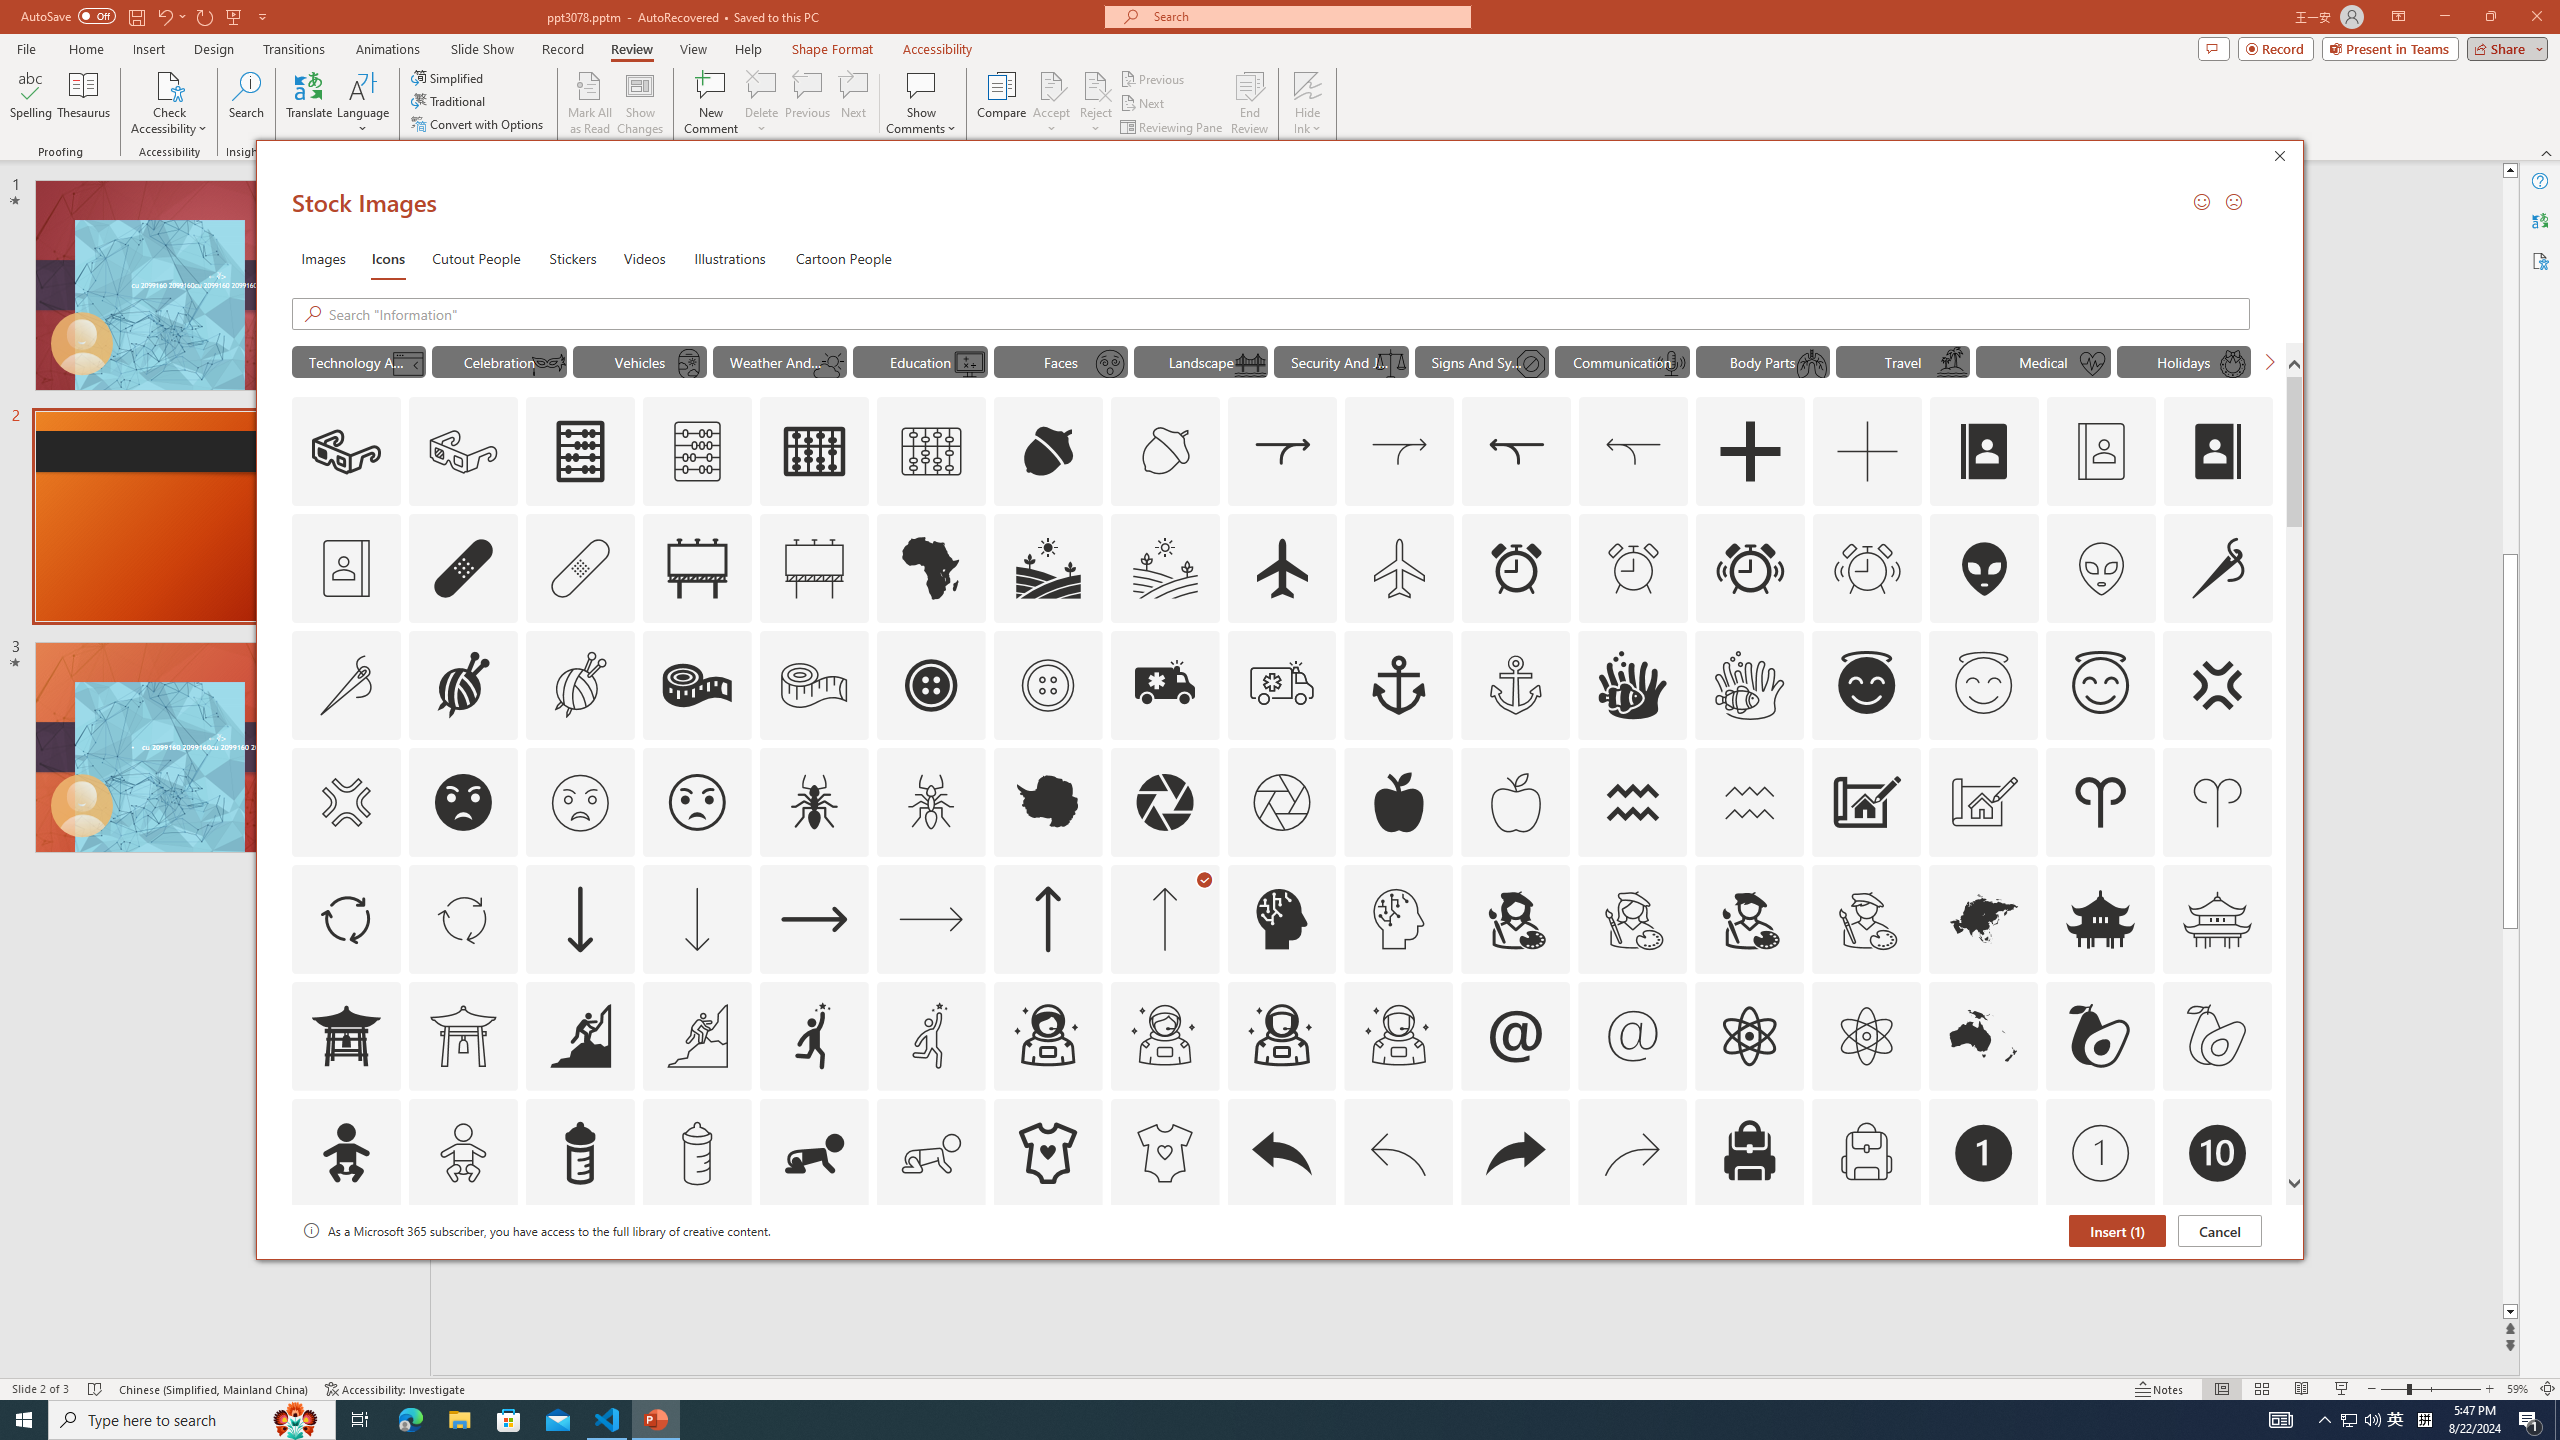 This screenshot has width=2560, height=1440. Describe the element at coordinates (1866, 802) in the screenshot. I see `AutomationID: Icons_Architecture` at that location.